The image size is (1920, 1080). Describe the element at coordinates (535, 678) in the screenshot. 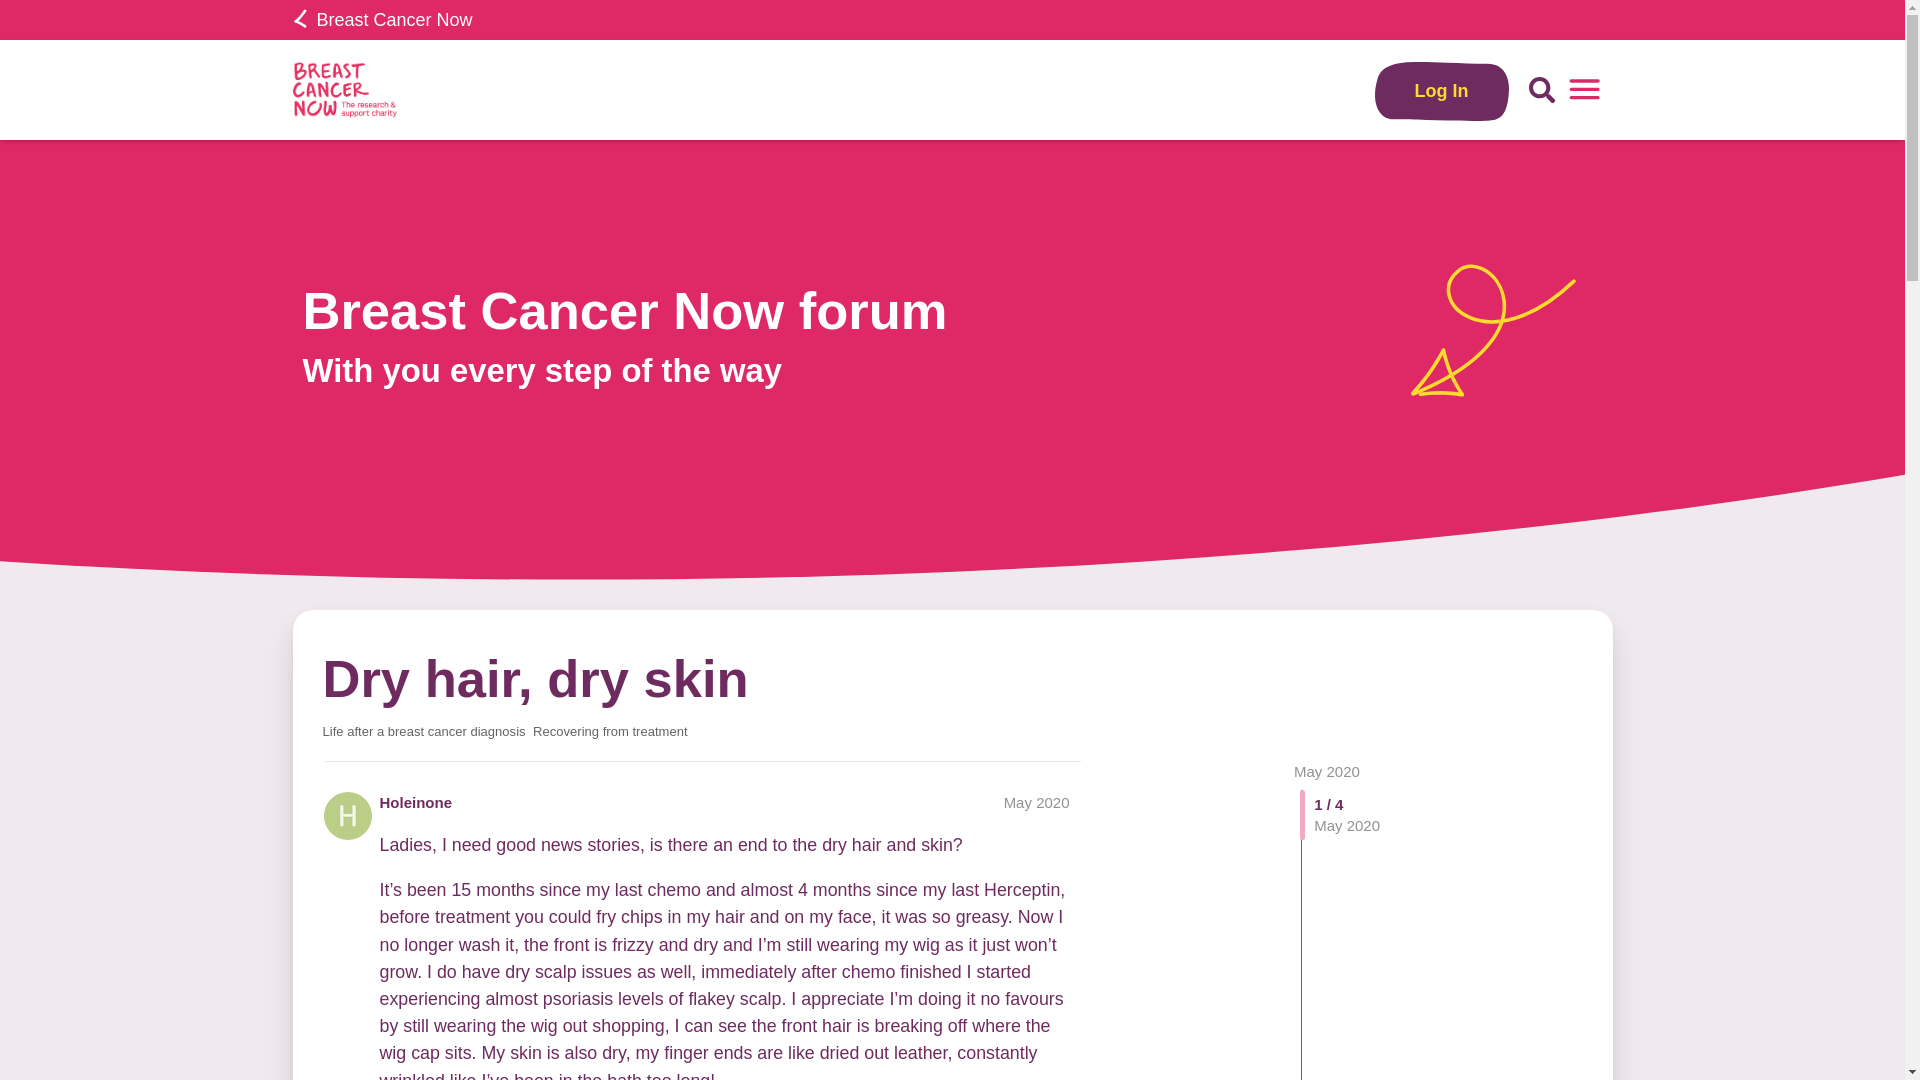

I see `Dry hair, dry skin` at that location.